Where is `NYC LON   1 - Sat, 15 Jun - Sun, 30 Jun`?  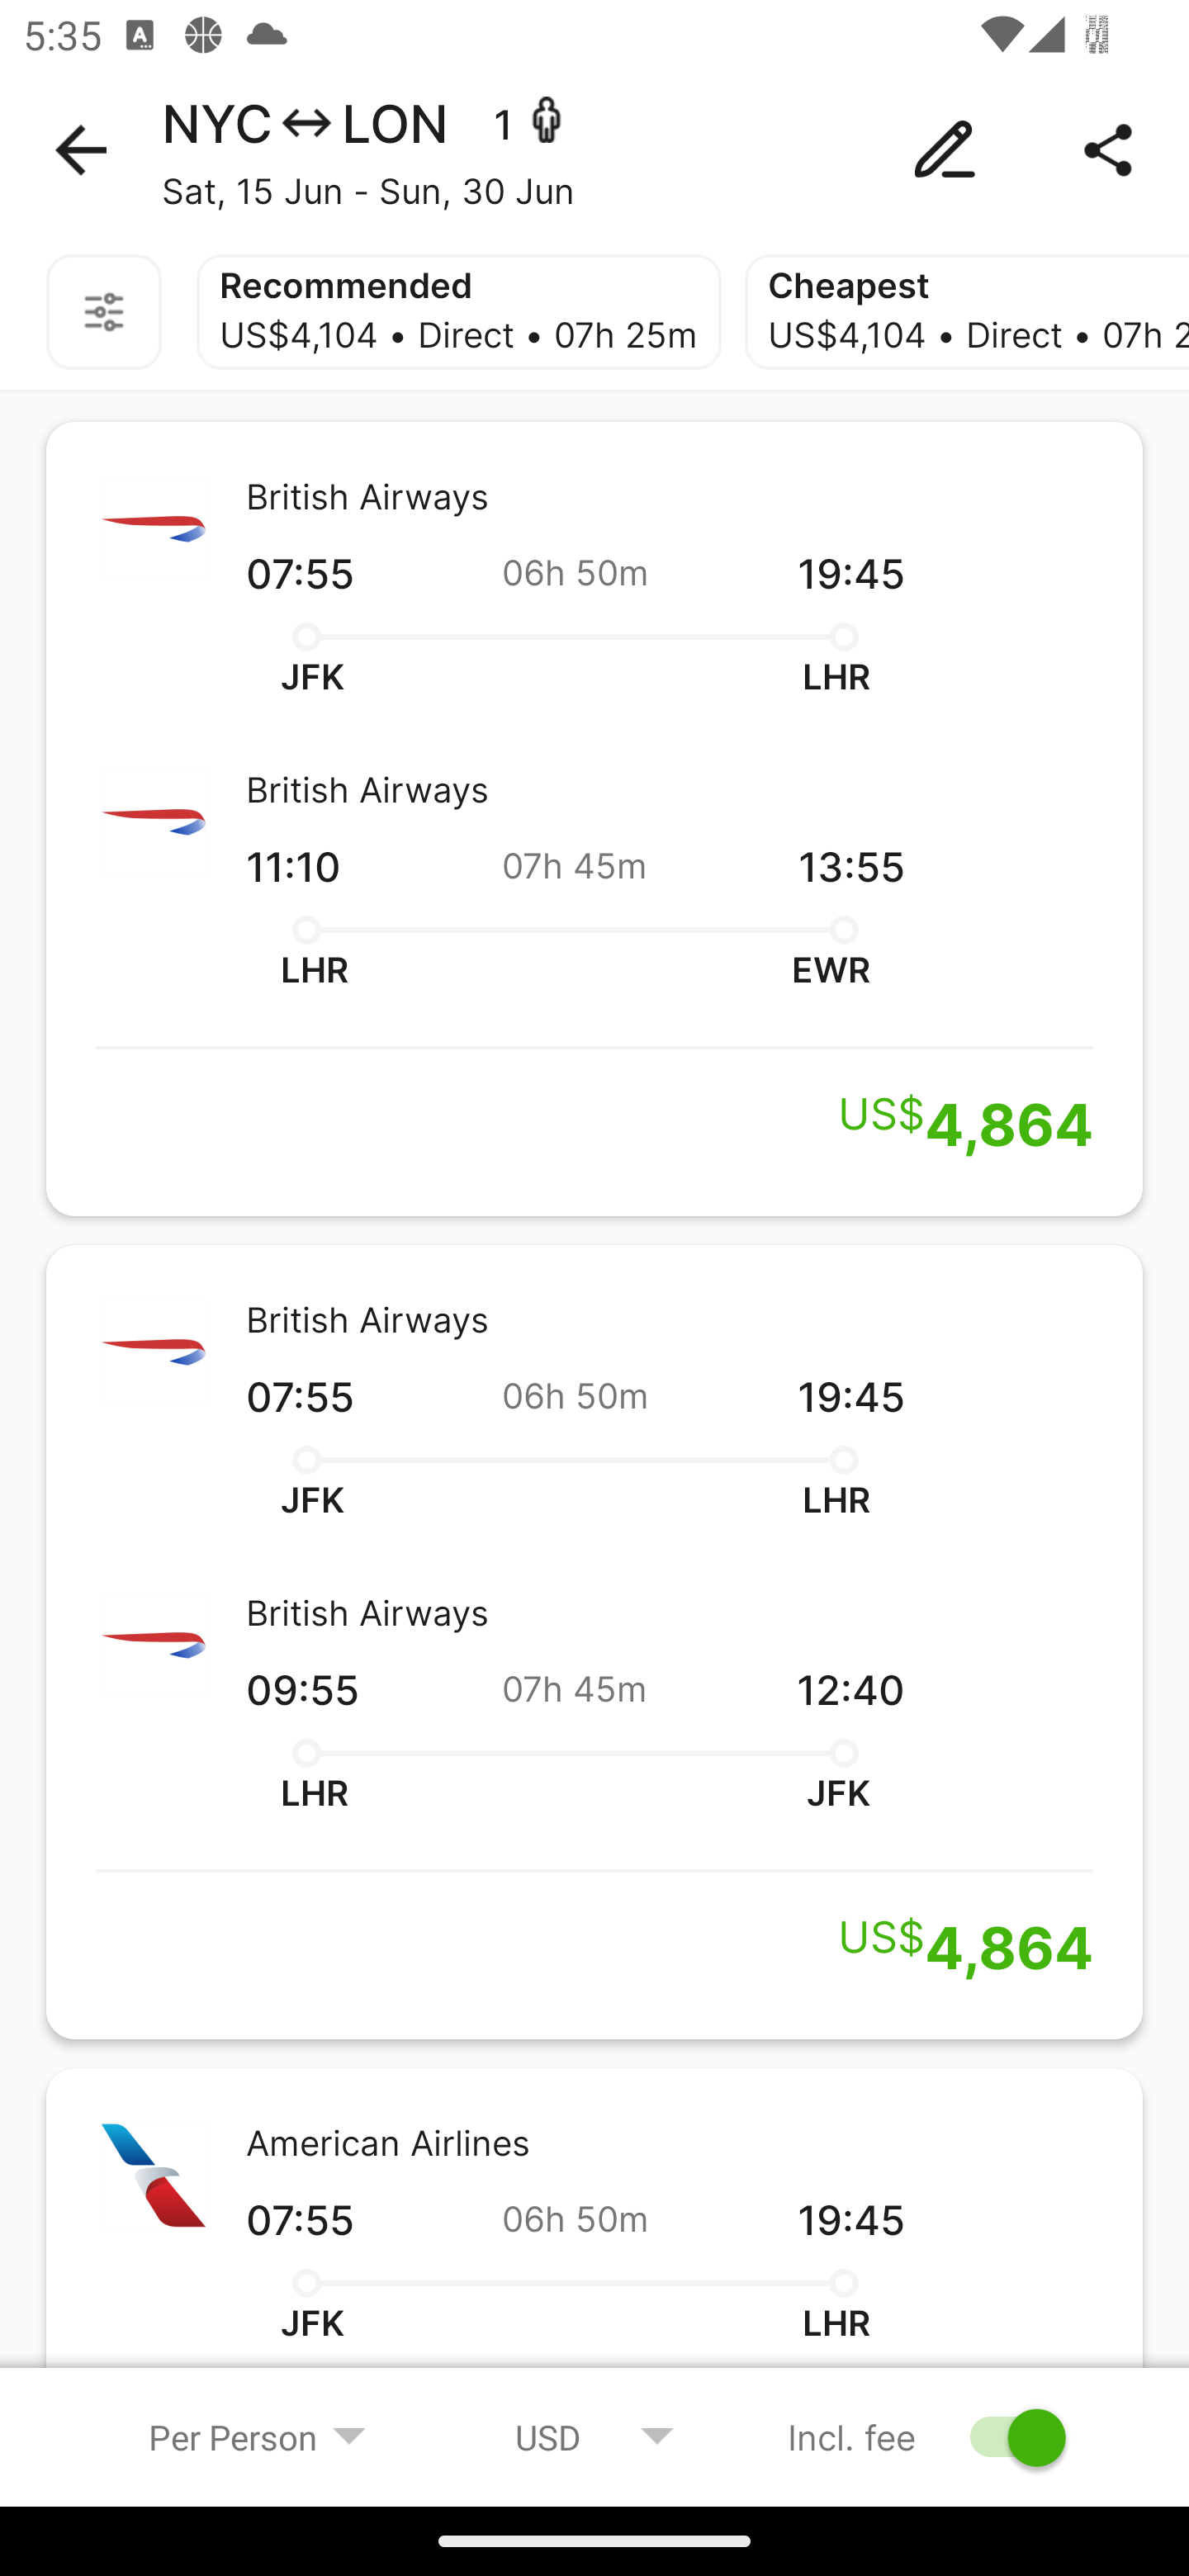
NYC LON   1 - Sat, 15 Jun - Sun, 30 Jun is located at coordinates (594, 150).